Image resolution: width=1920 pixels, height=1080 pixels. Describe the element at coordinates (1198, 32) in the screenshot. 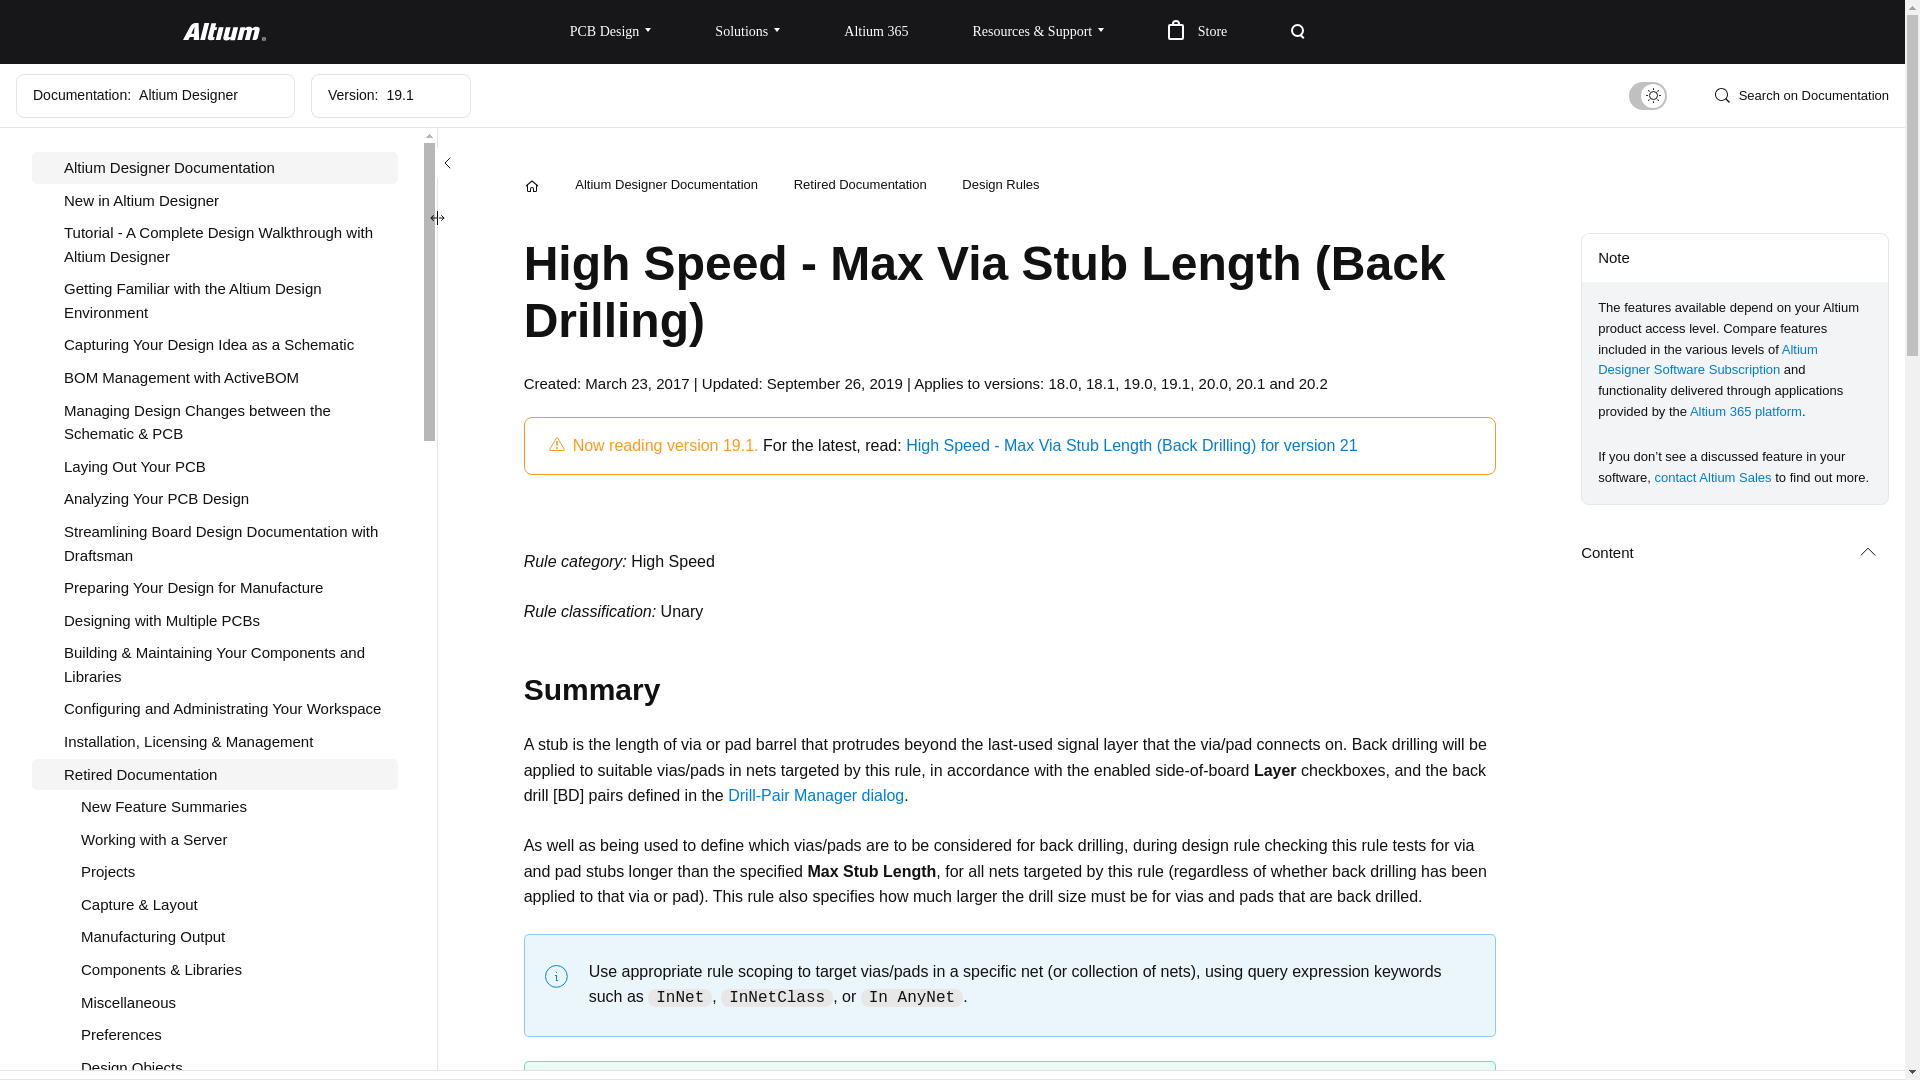

I see `Store` at that location.